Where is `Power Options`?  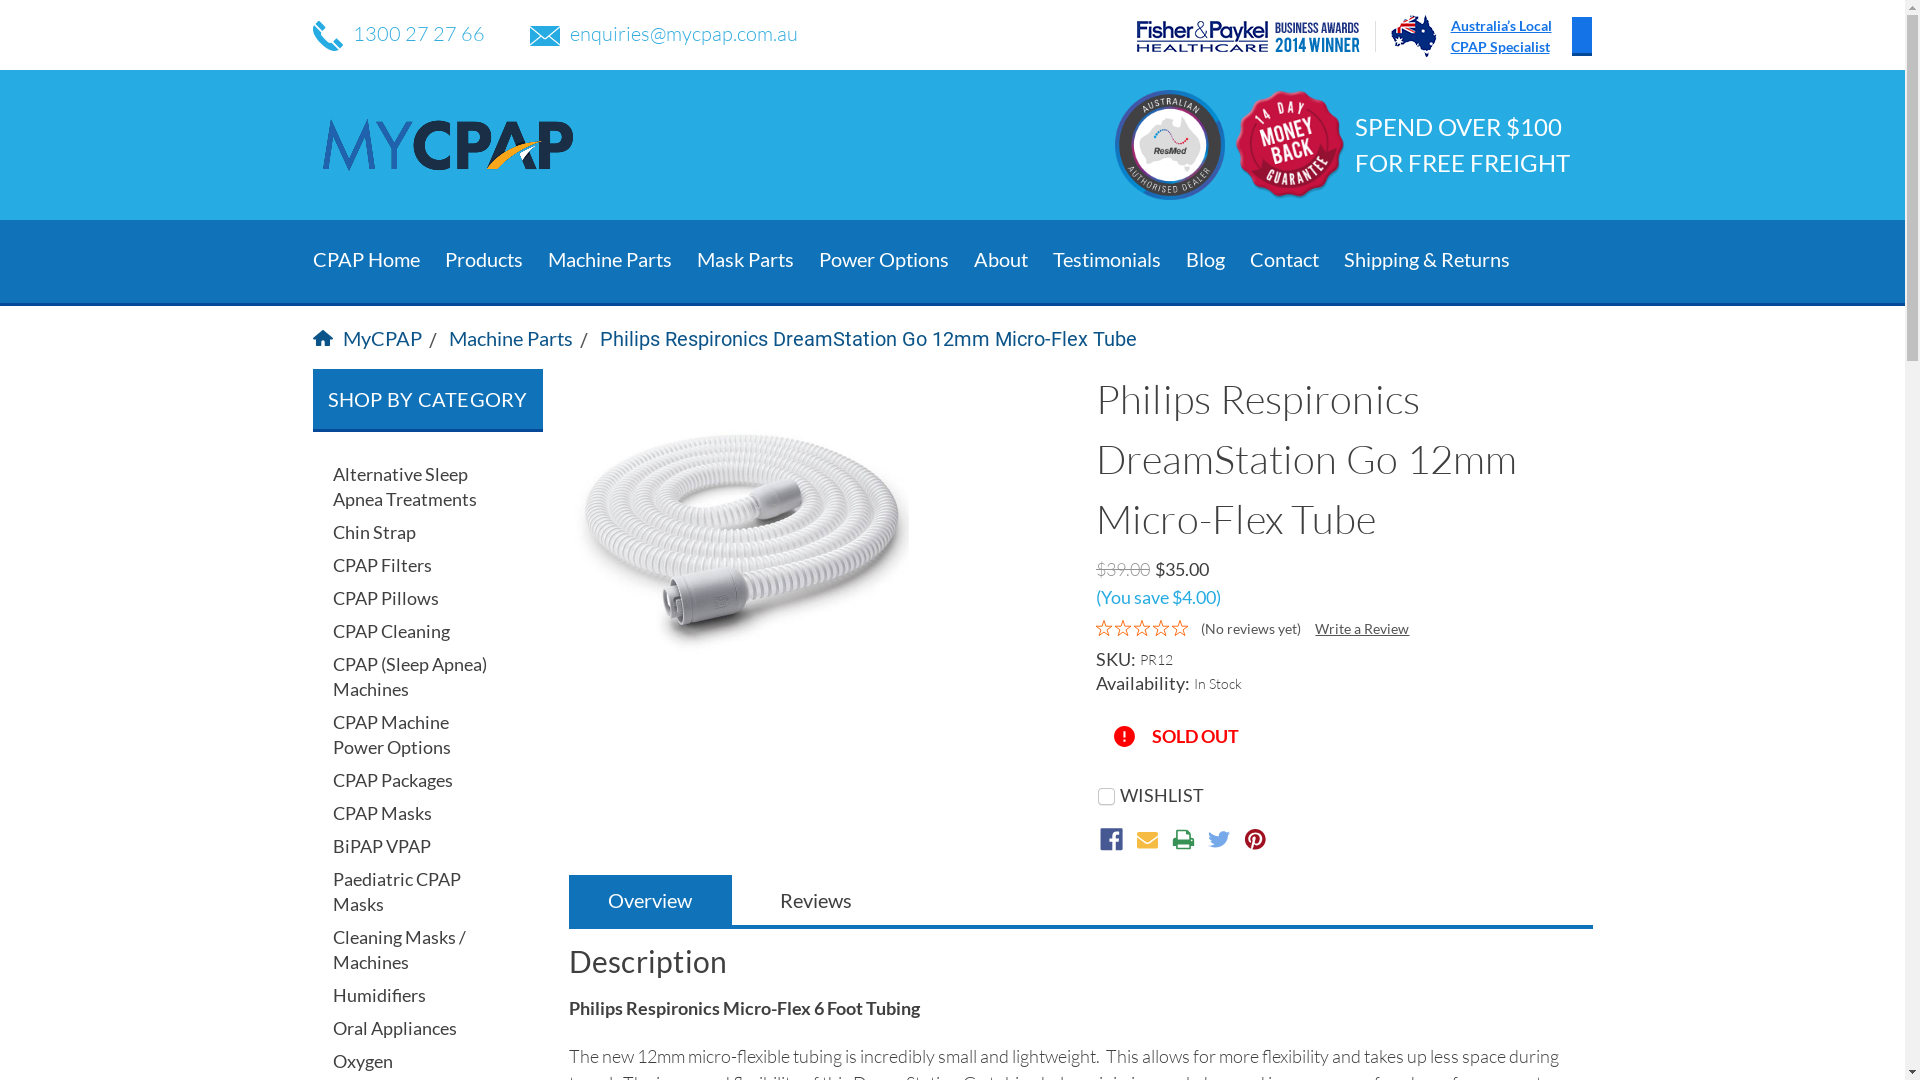
Power Options is located at coordinates (895, 262).